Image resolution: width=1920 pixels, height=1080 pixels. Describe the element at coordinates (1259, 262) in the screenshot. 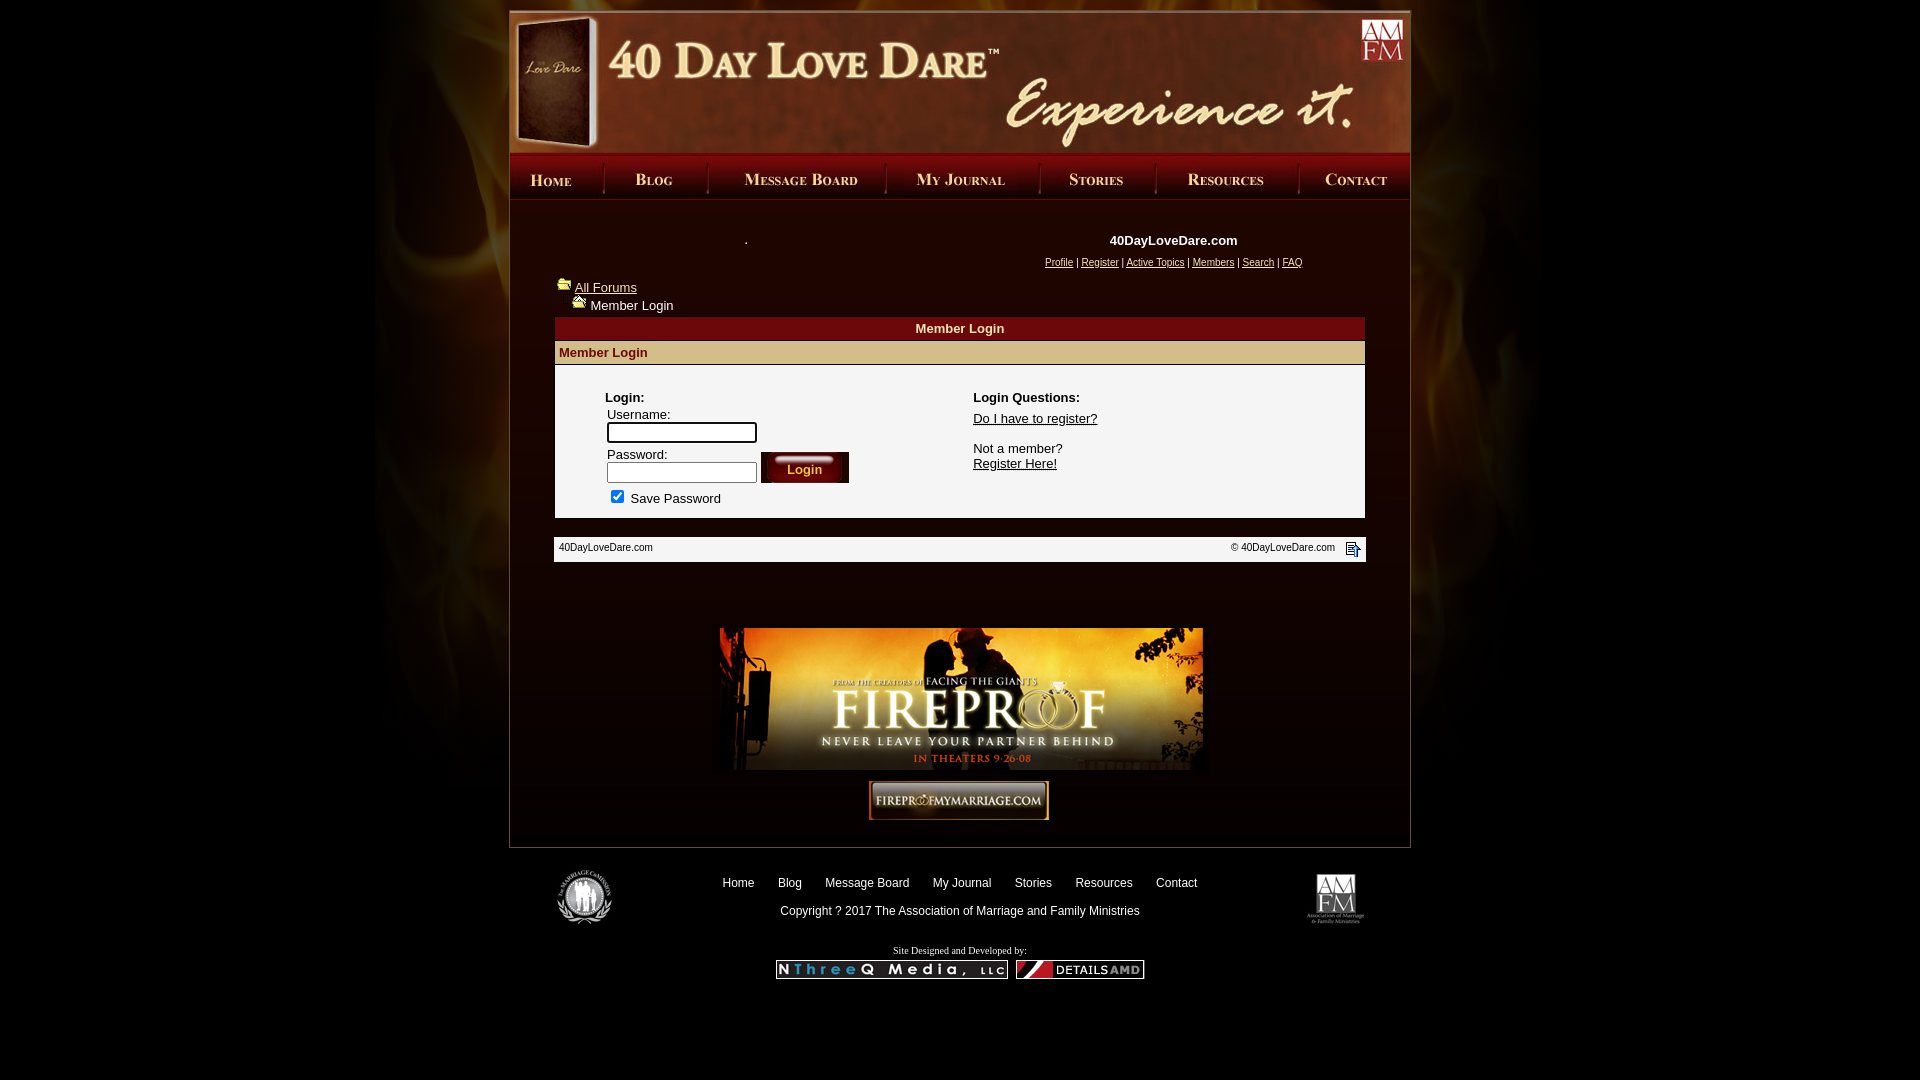

I see `Search` at that location.